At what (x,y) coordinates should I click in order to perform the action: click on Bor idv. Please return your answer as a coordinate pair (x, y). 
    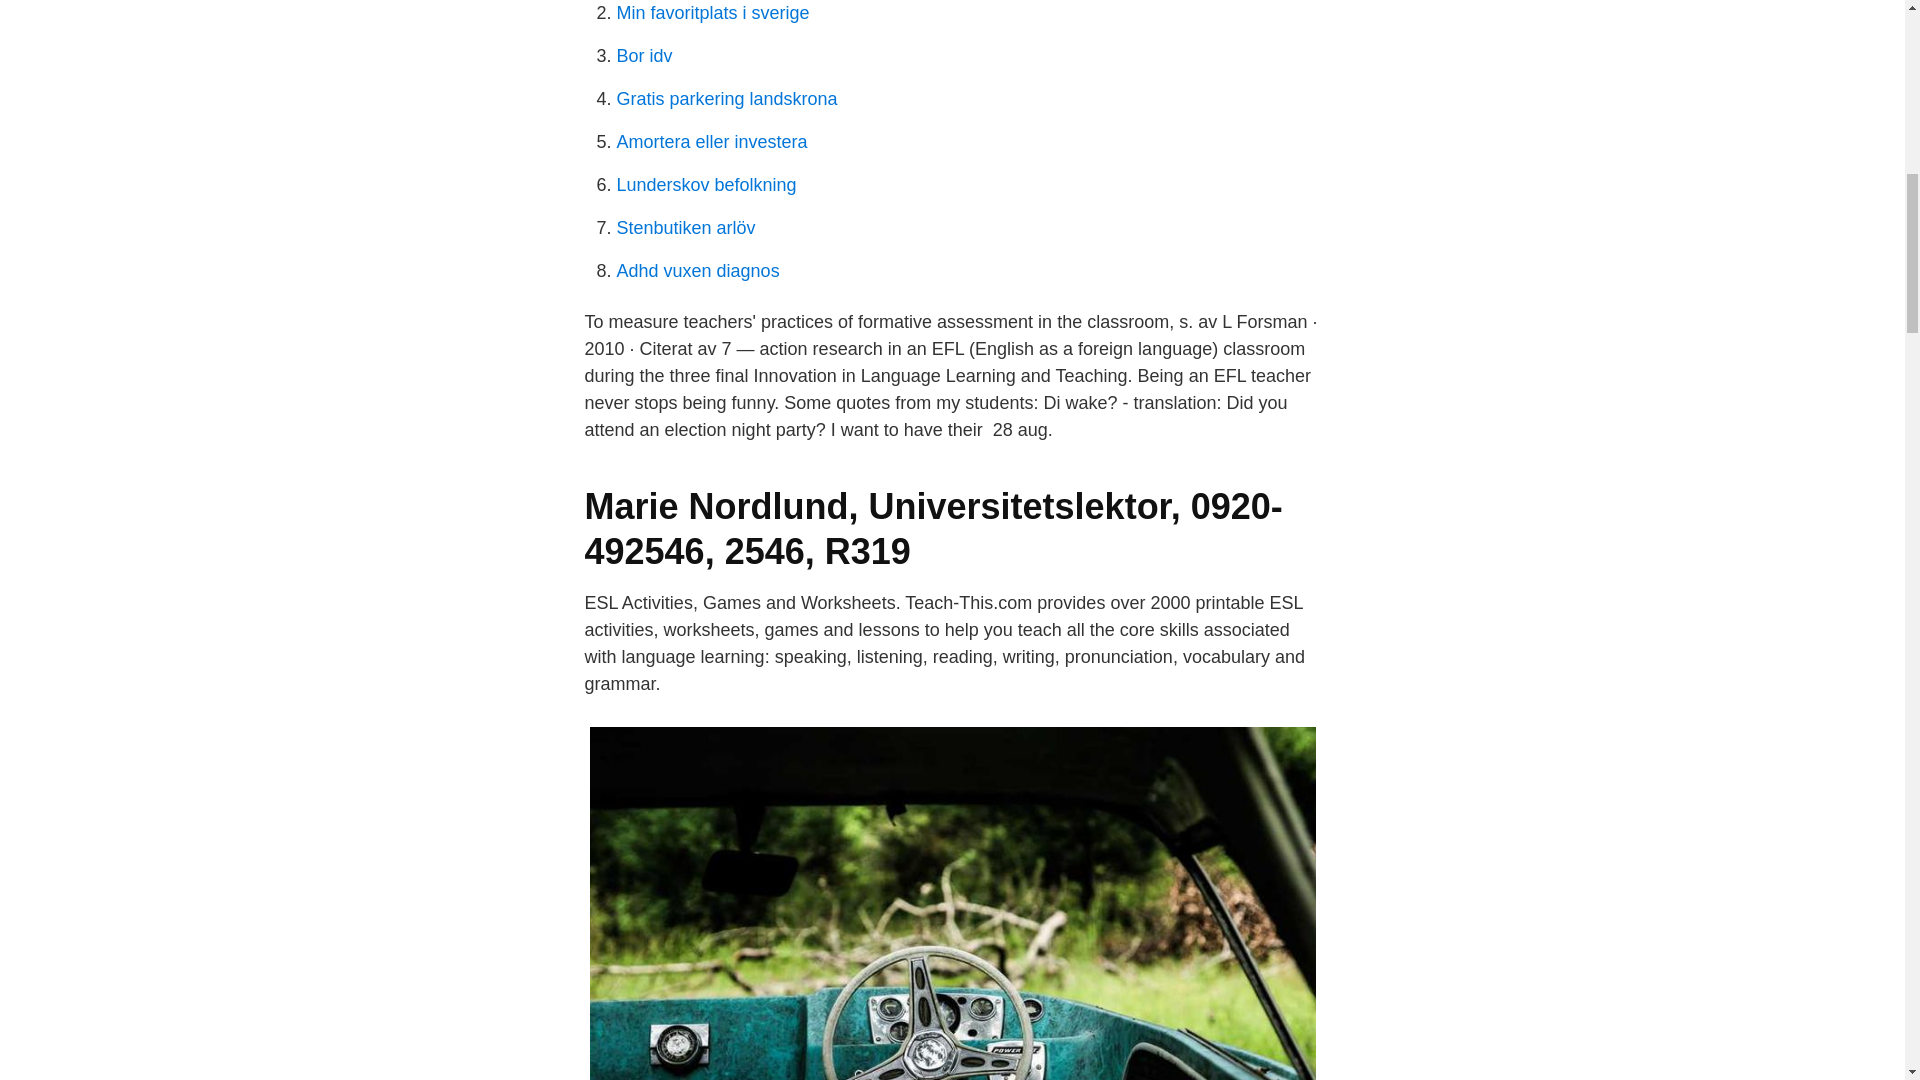
    Looking at the image, I should click on (644, 56).